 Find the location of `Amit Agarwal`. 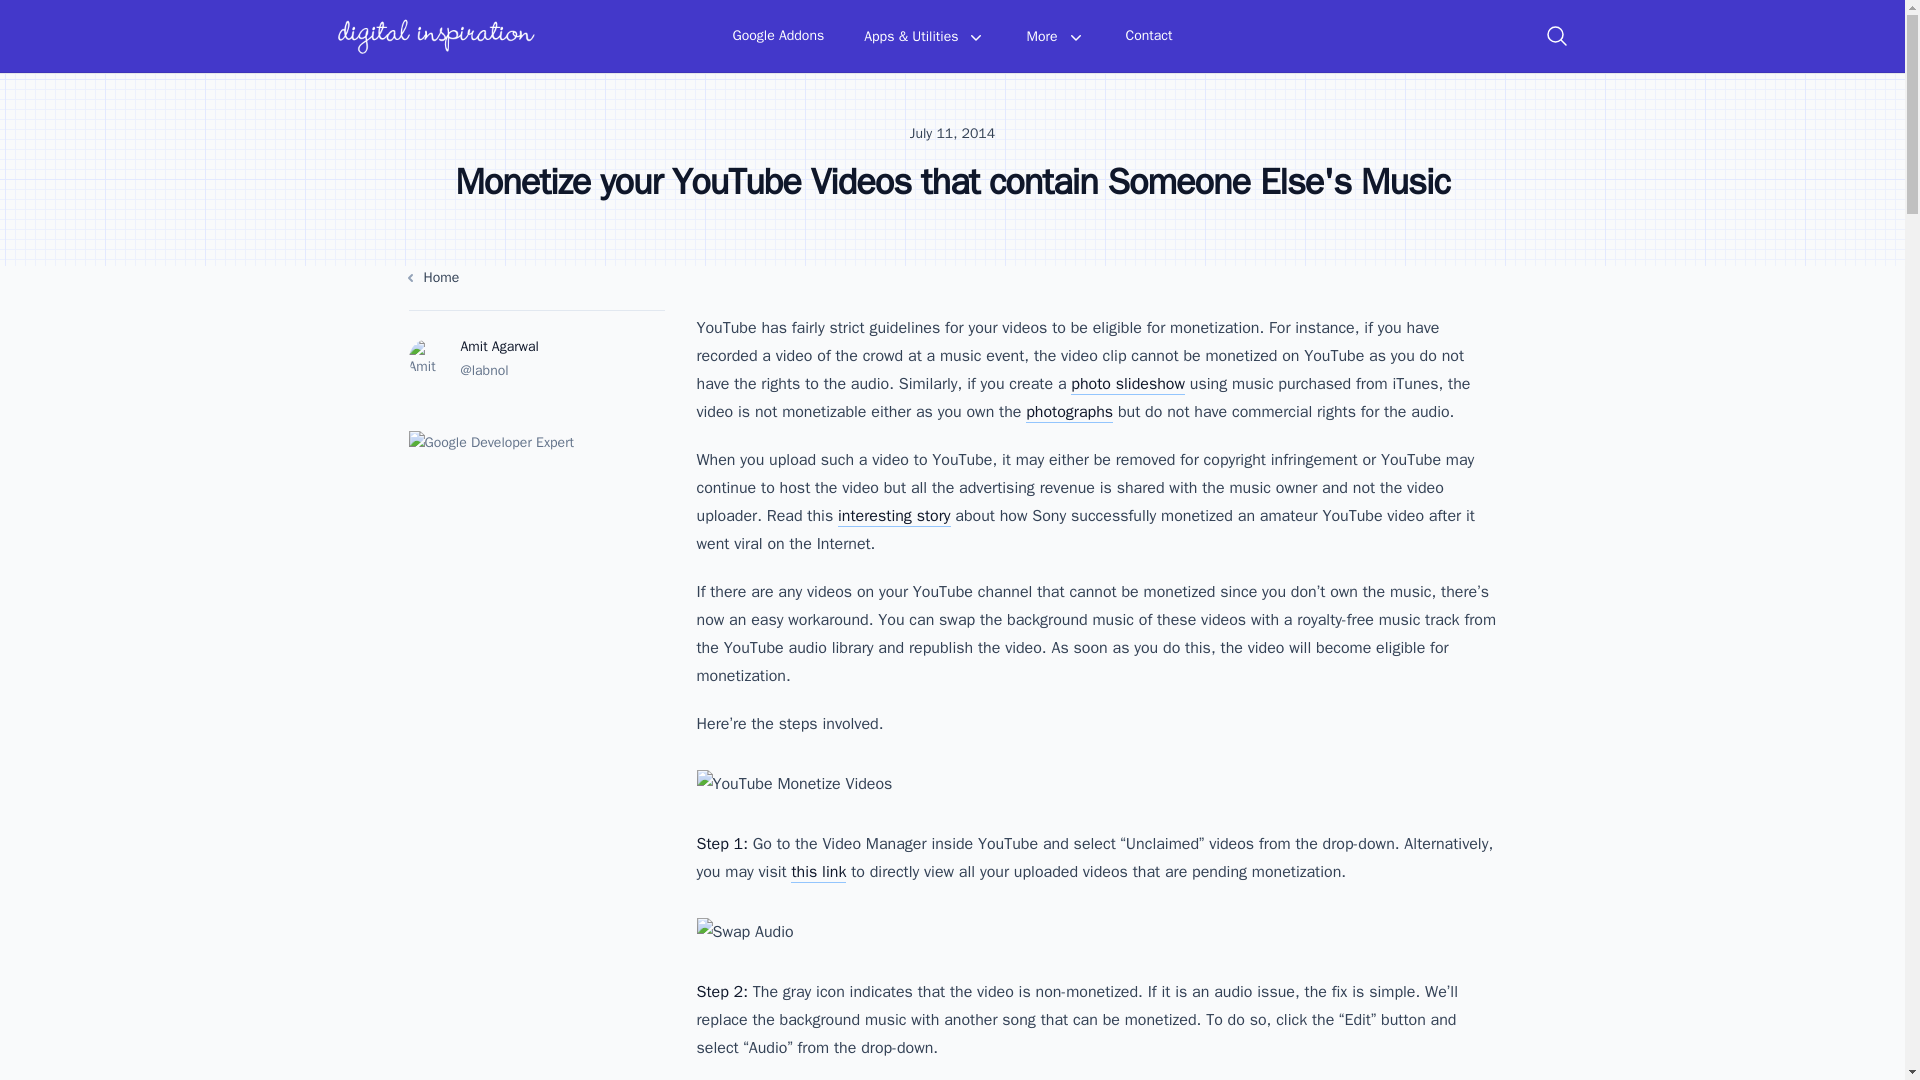

Amit Agarwal is located at coordinates (498, 346).